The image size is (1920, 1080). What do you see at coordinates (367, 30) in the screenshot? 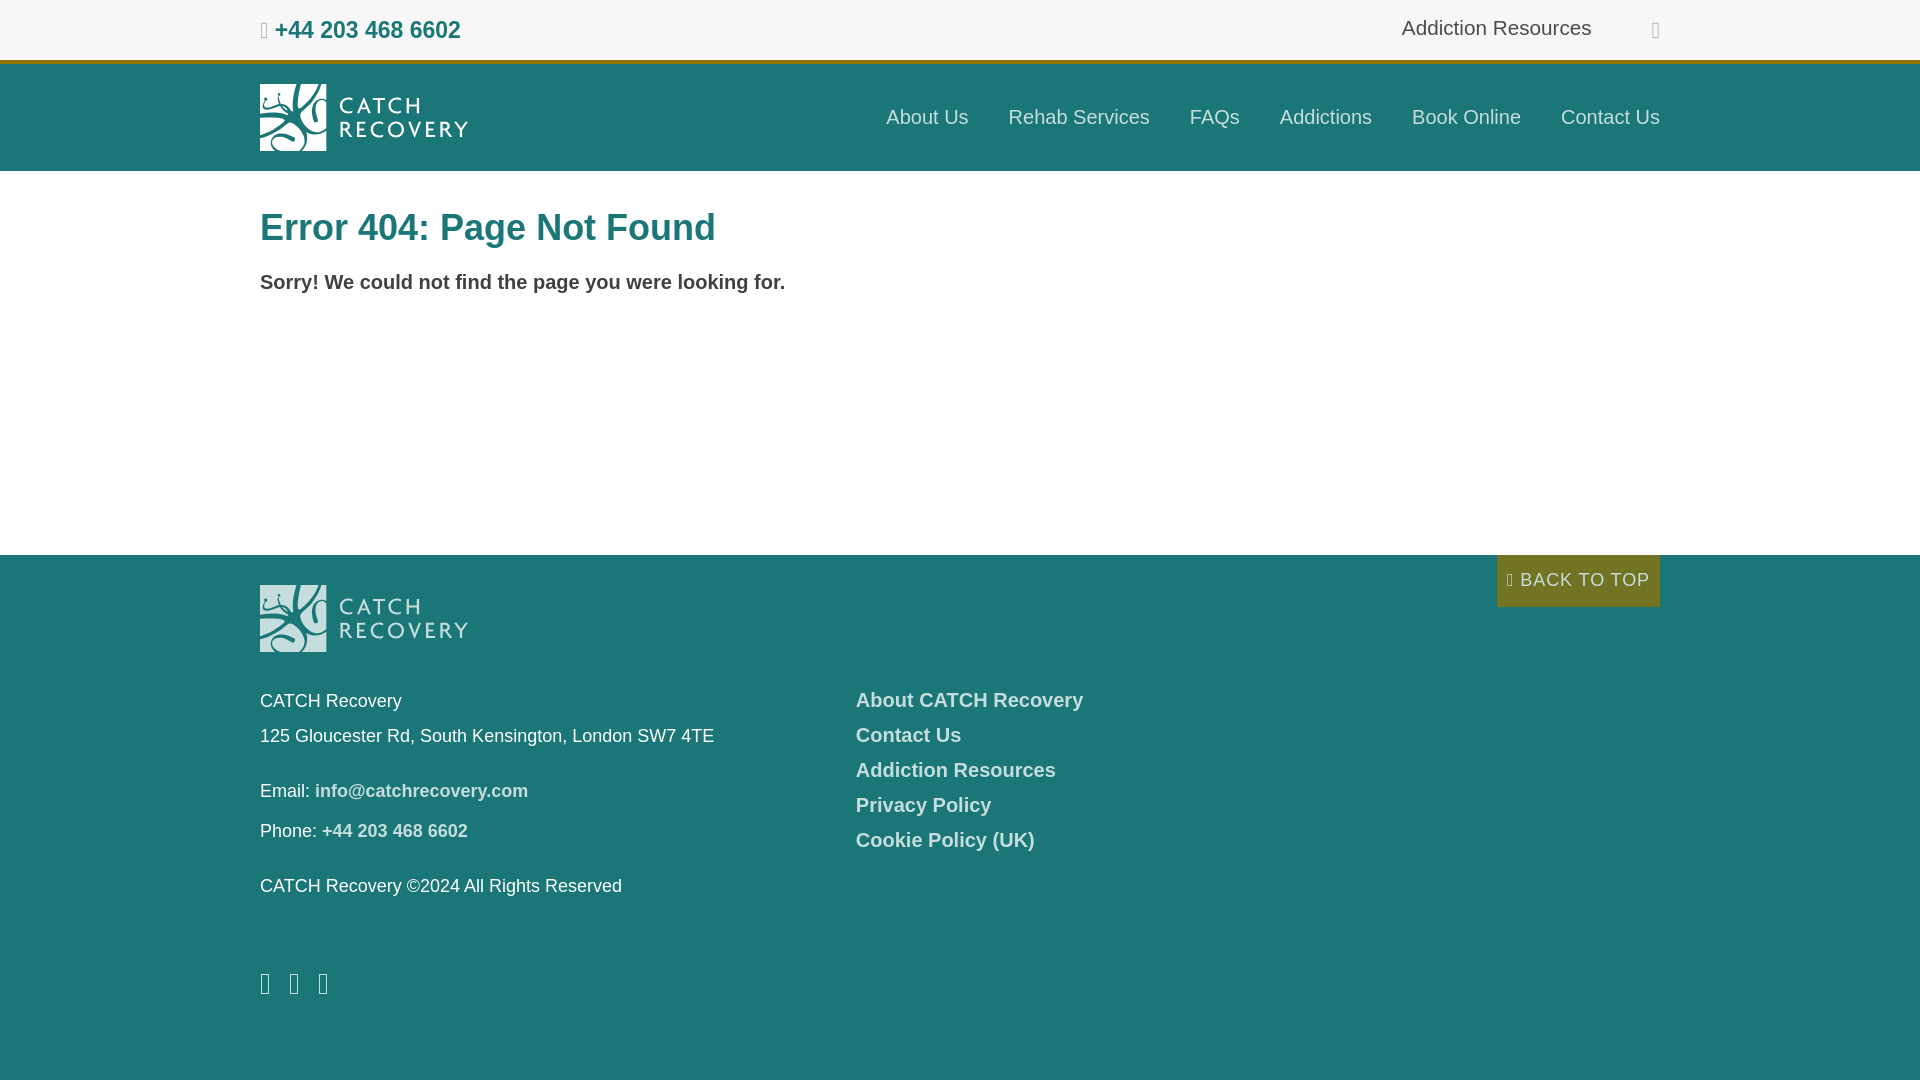
I see `Call CATCH Recovery` at bounding box center [367, 30].